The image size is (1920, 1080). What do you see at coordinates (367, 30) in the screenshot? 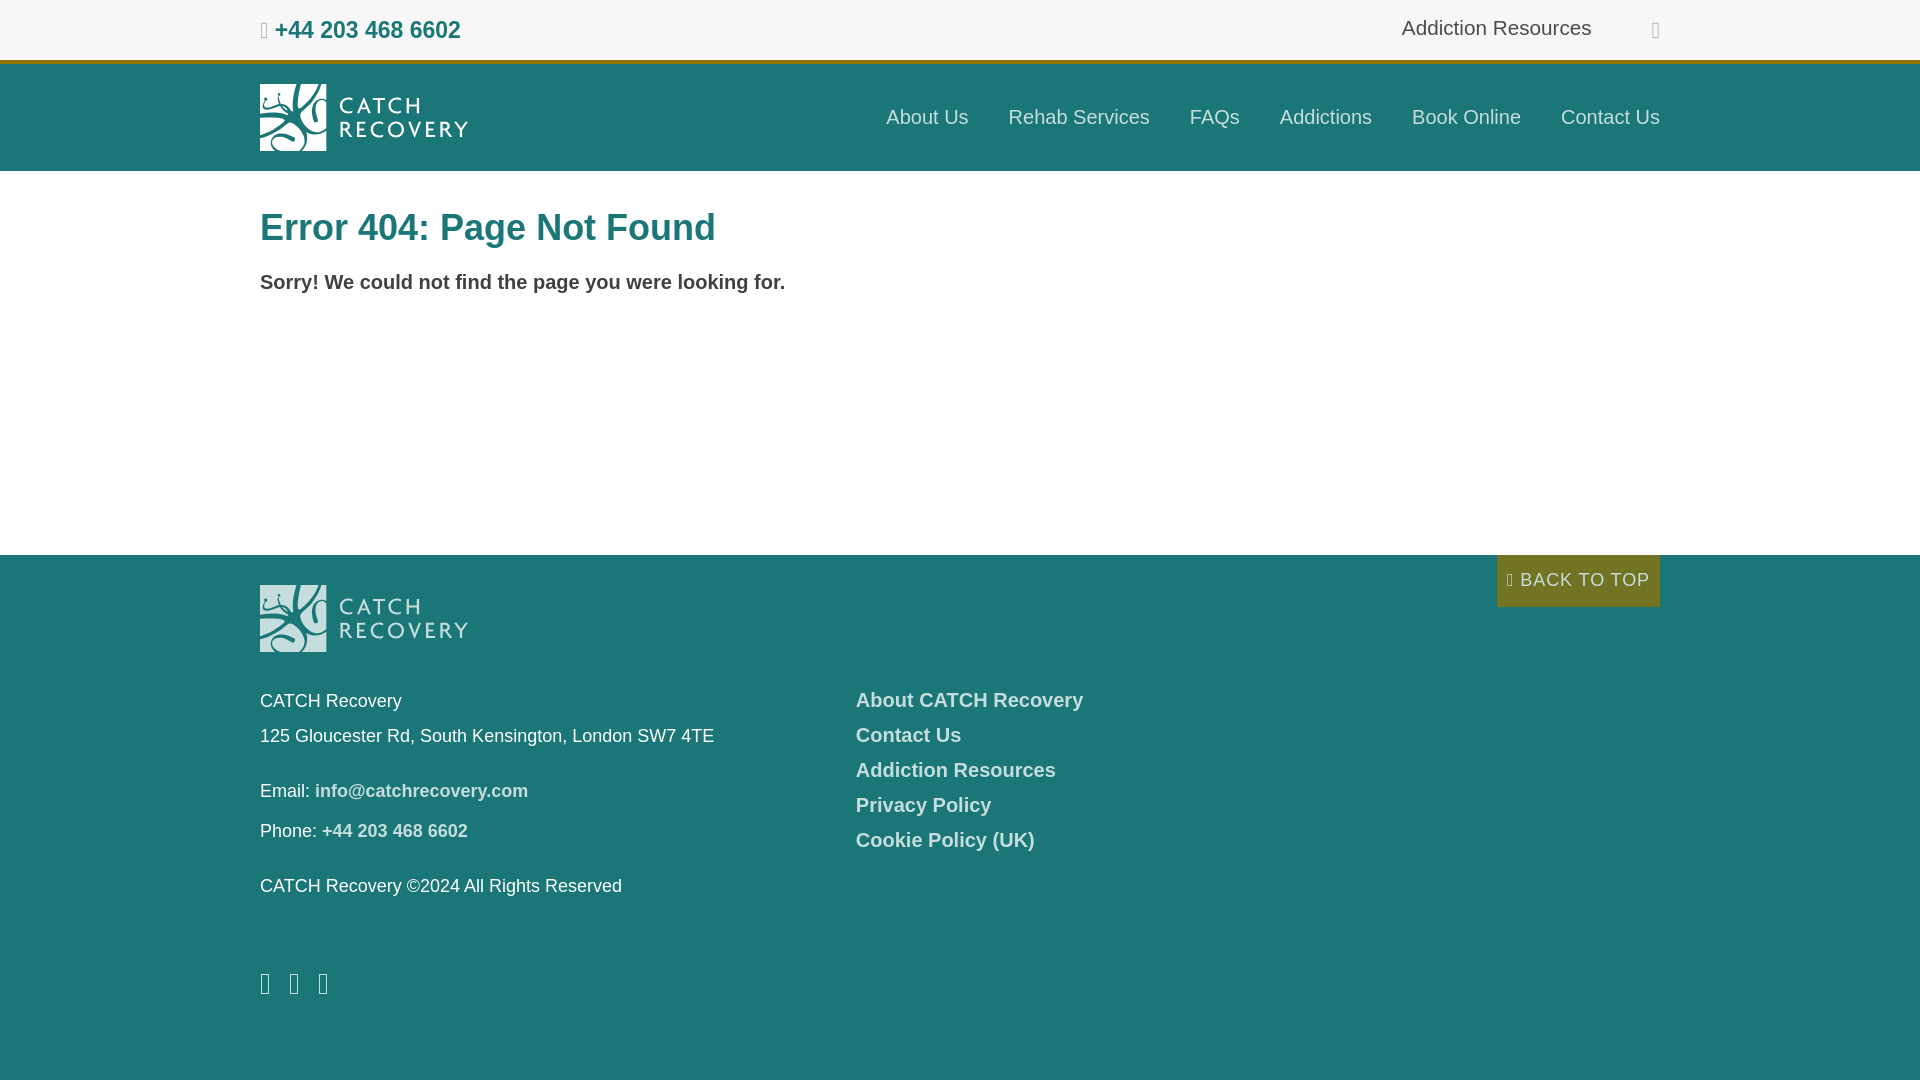
I see `Call CATCH Recovery` at bounding box center [367, 30].